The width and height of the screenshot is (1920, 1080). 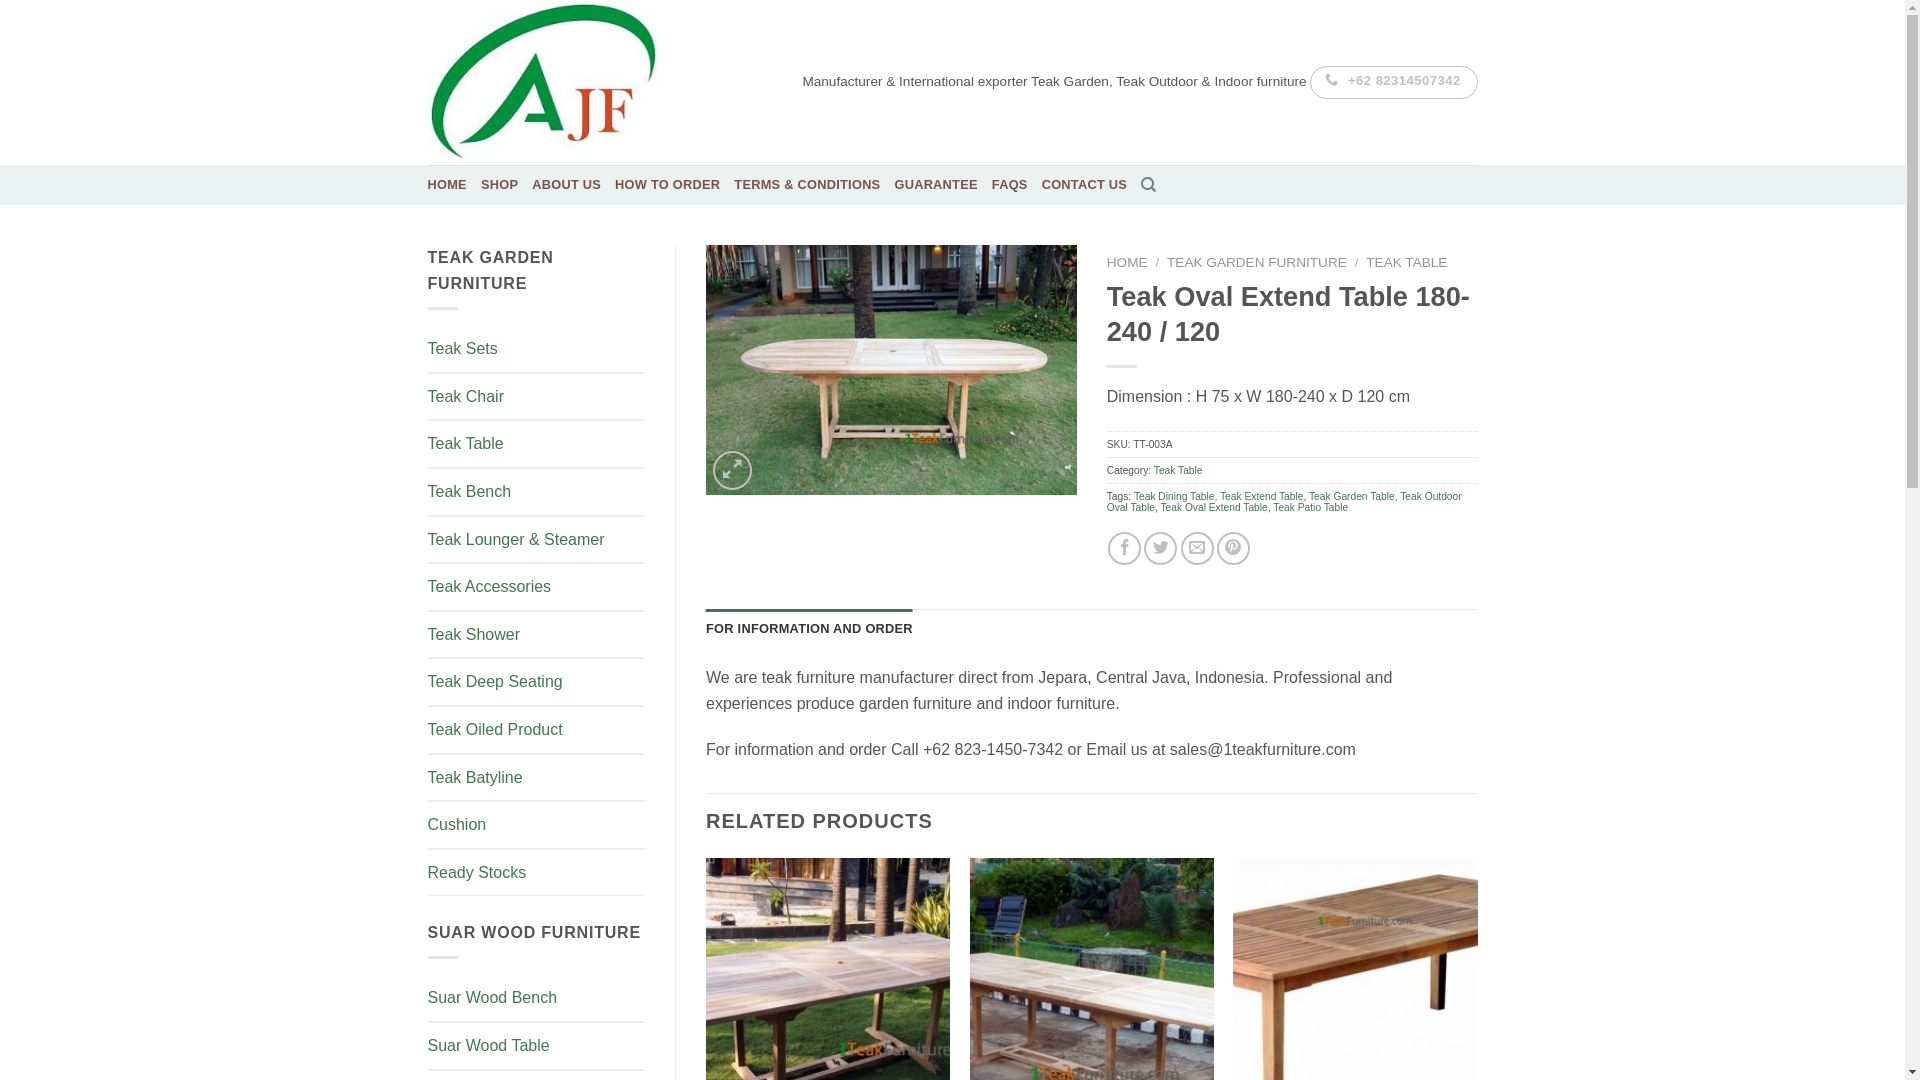 I want to click on Pin on Pinterest, so click(x=1234, y=548).